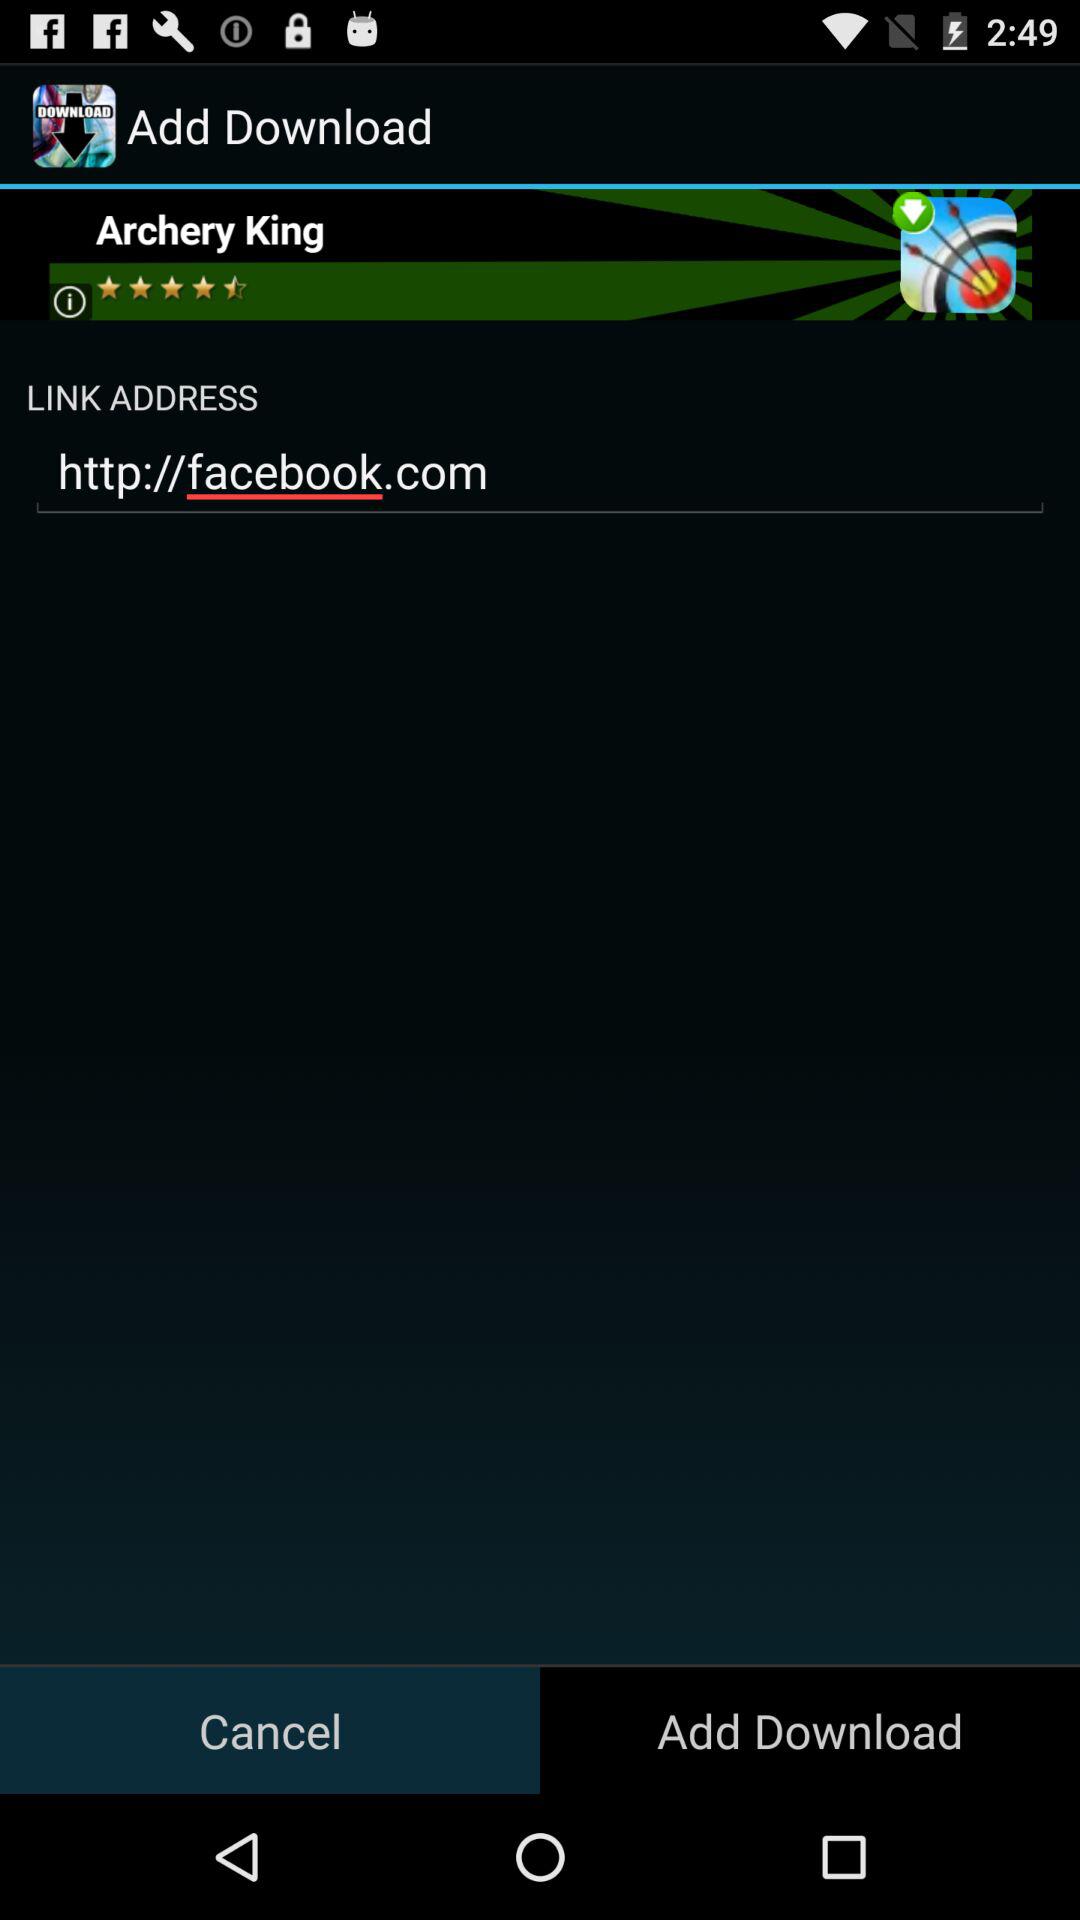 This screenshot has width=1080, height=1920. What do you see at coordinates (540, 254) in the screenshot?
I see `select advertisement` at bounding box center [540, 254].